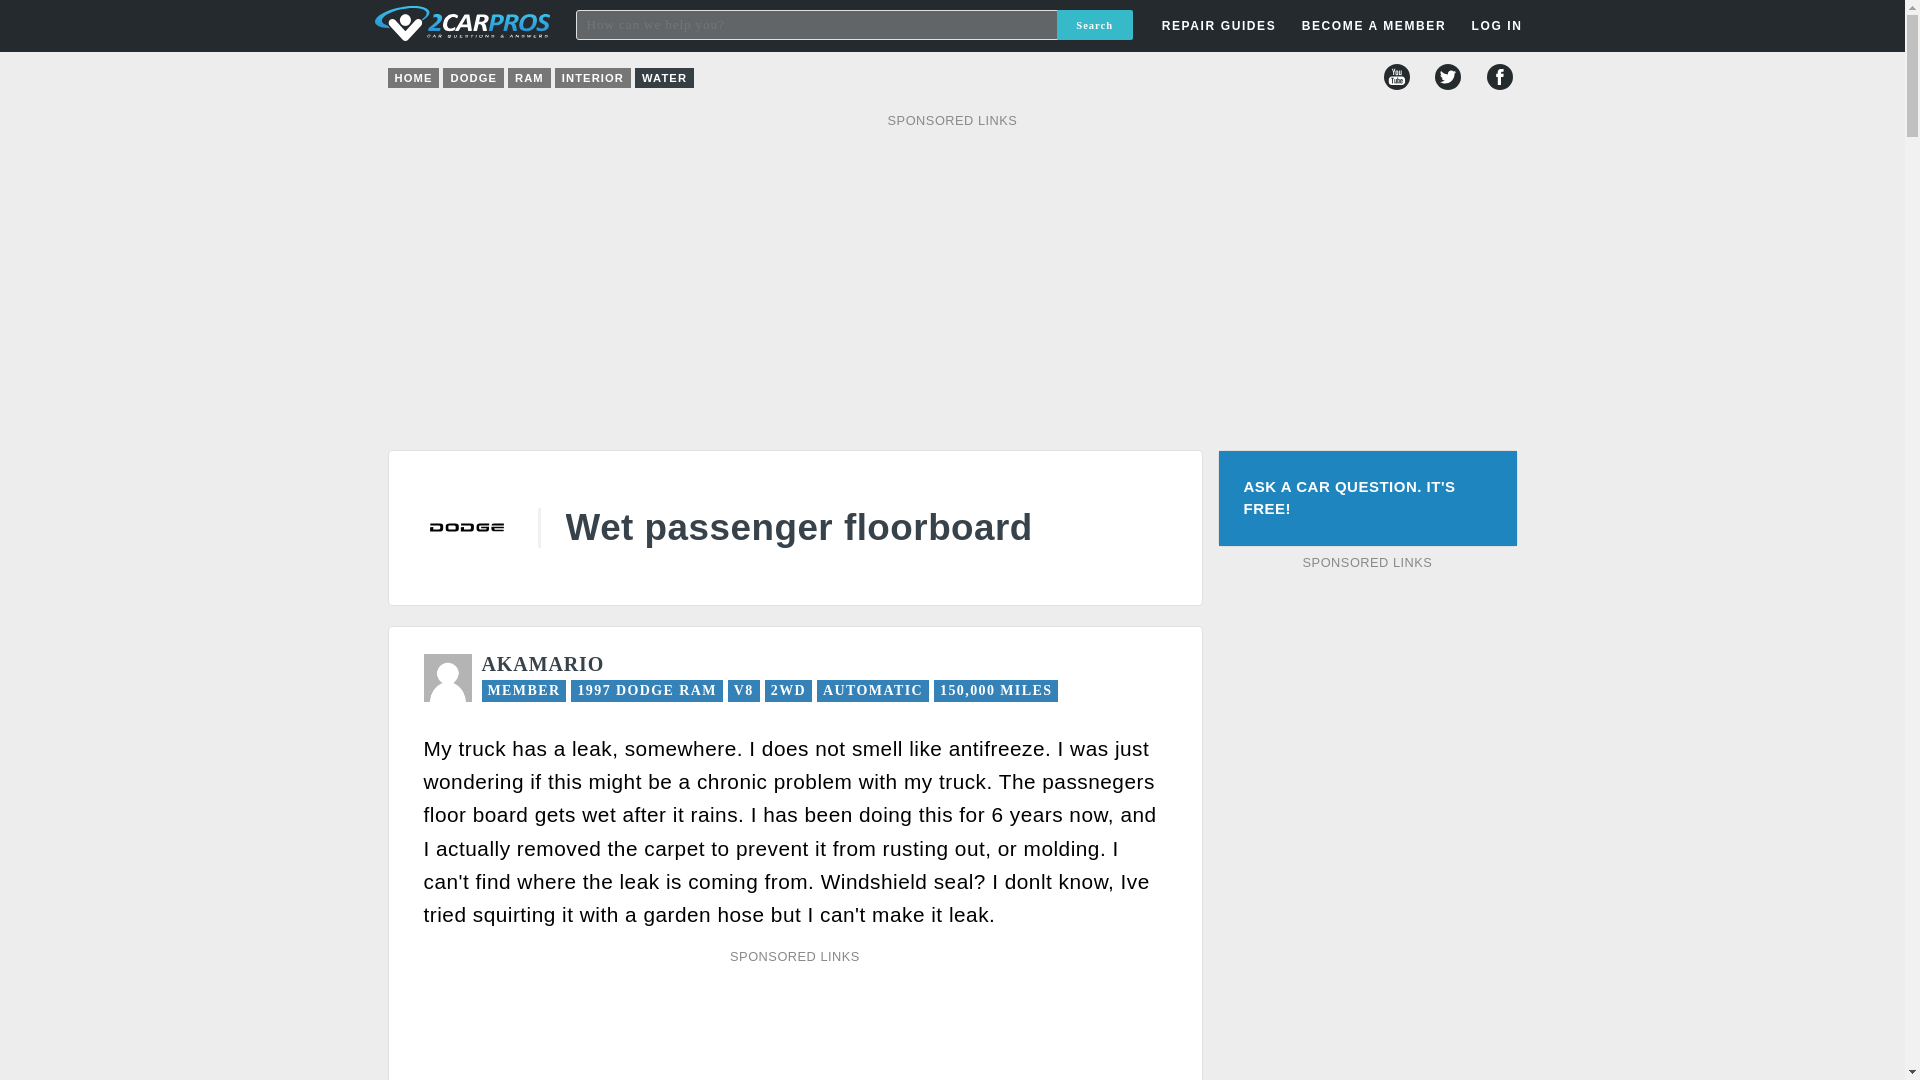 This screenshot has height=1080, width=1920. What do you see at coordinates (1374, 26) in the screenshot?
I see `BECOME A MEMBER` at bounding box center [1374, 26].